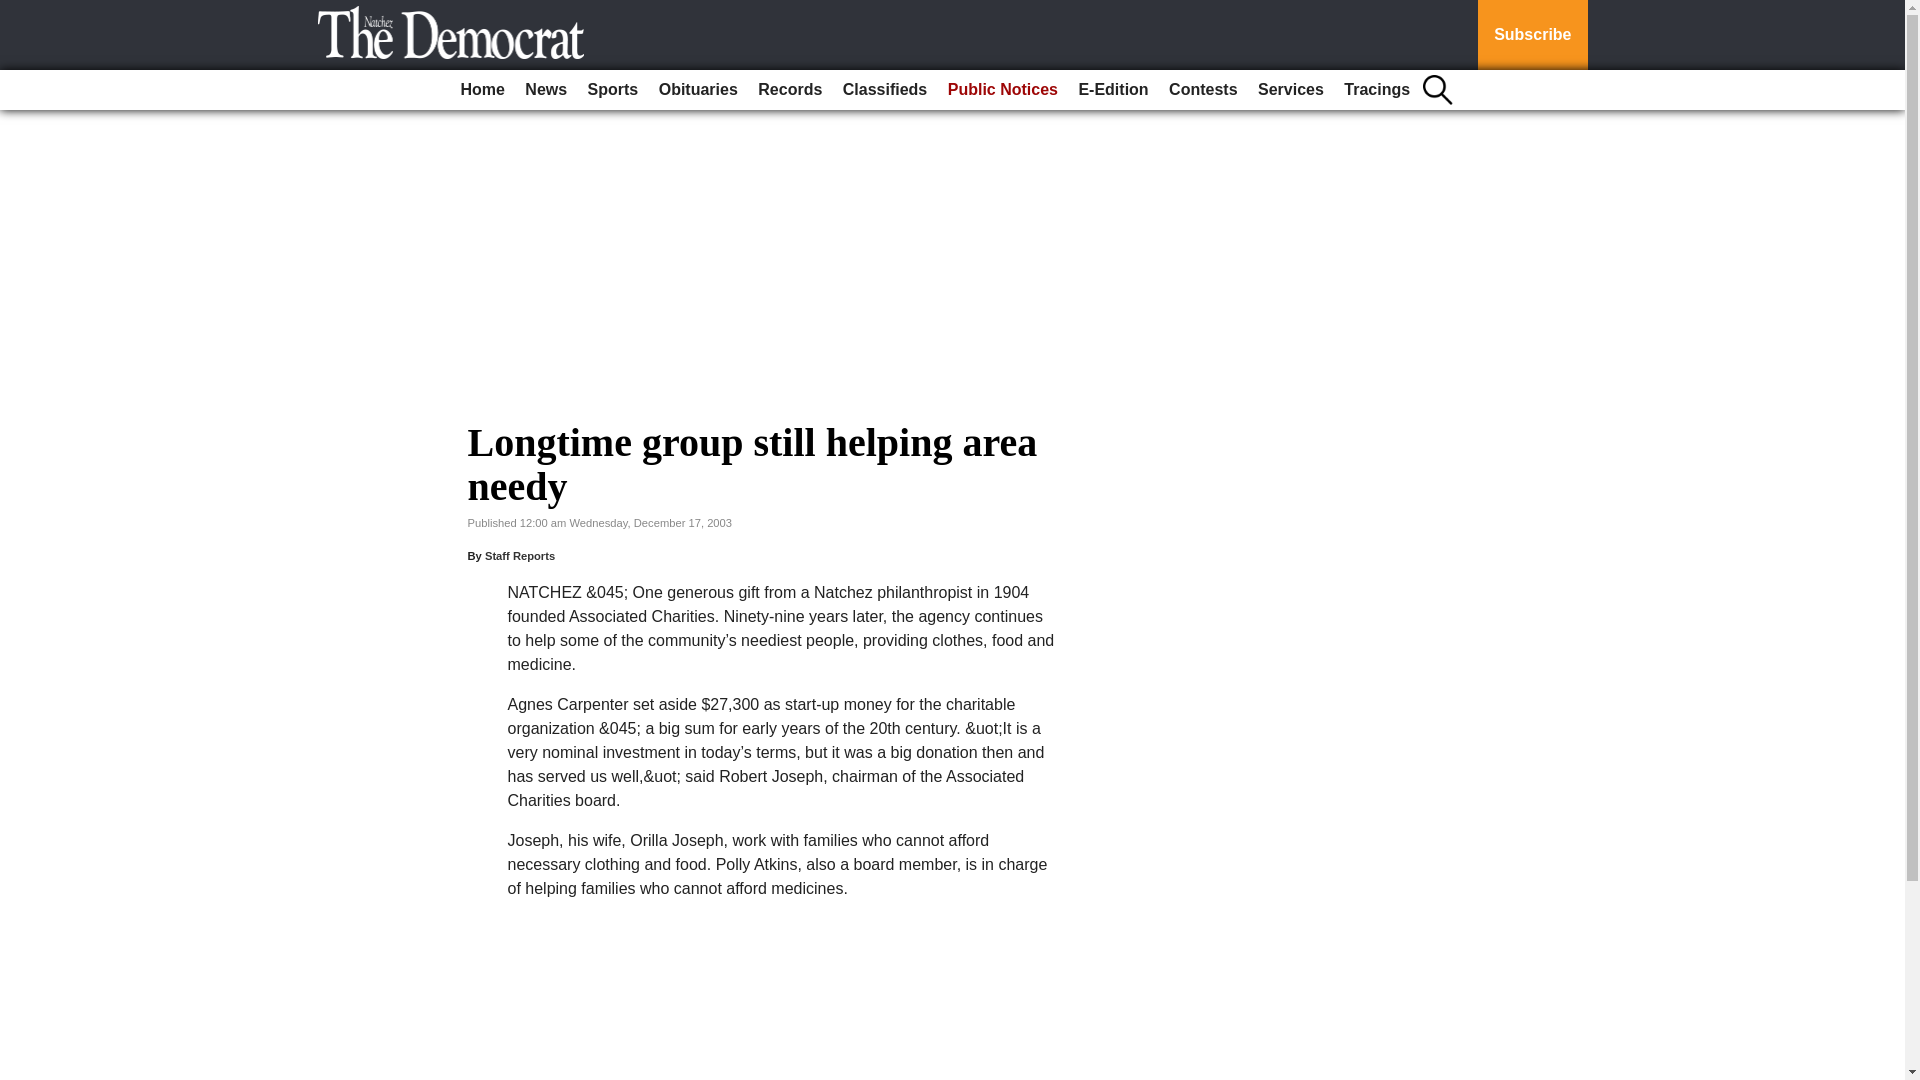 Image resolution: width=1920 pixels, height=1080 pixels. What do you see at coordinates (885, 90) in the screenshot?
I see `Classifieds` at bounding box center [885, 90].